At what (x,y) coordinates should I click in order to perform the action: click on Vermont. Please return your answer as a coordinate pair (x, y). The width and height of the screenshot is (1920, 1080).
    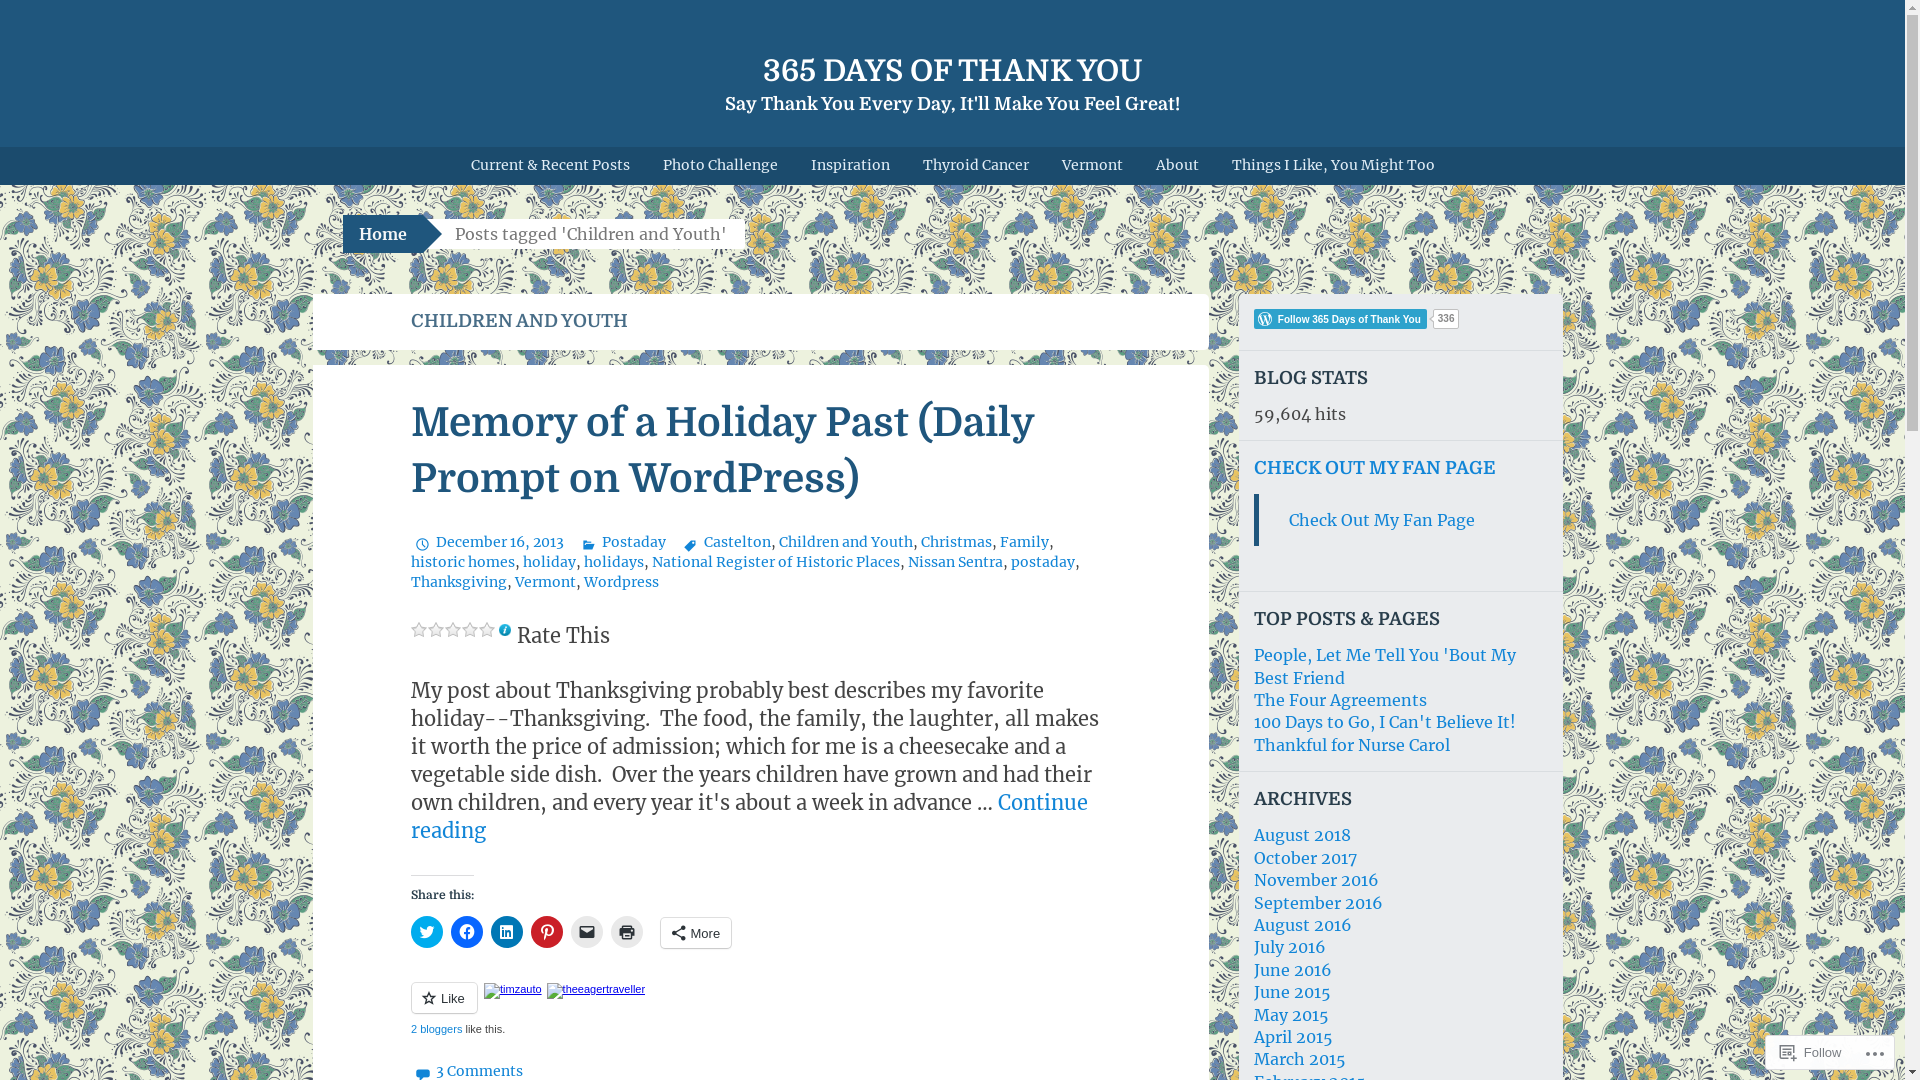
    Looking at the image, I should click on (544, 582).